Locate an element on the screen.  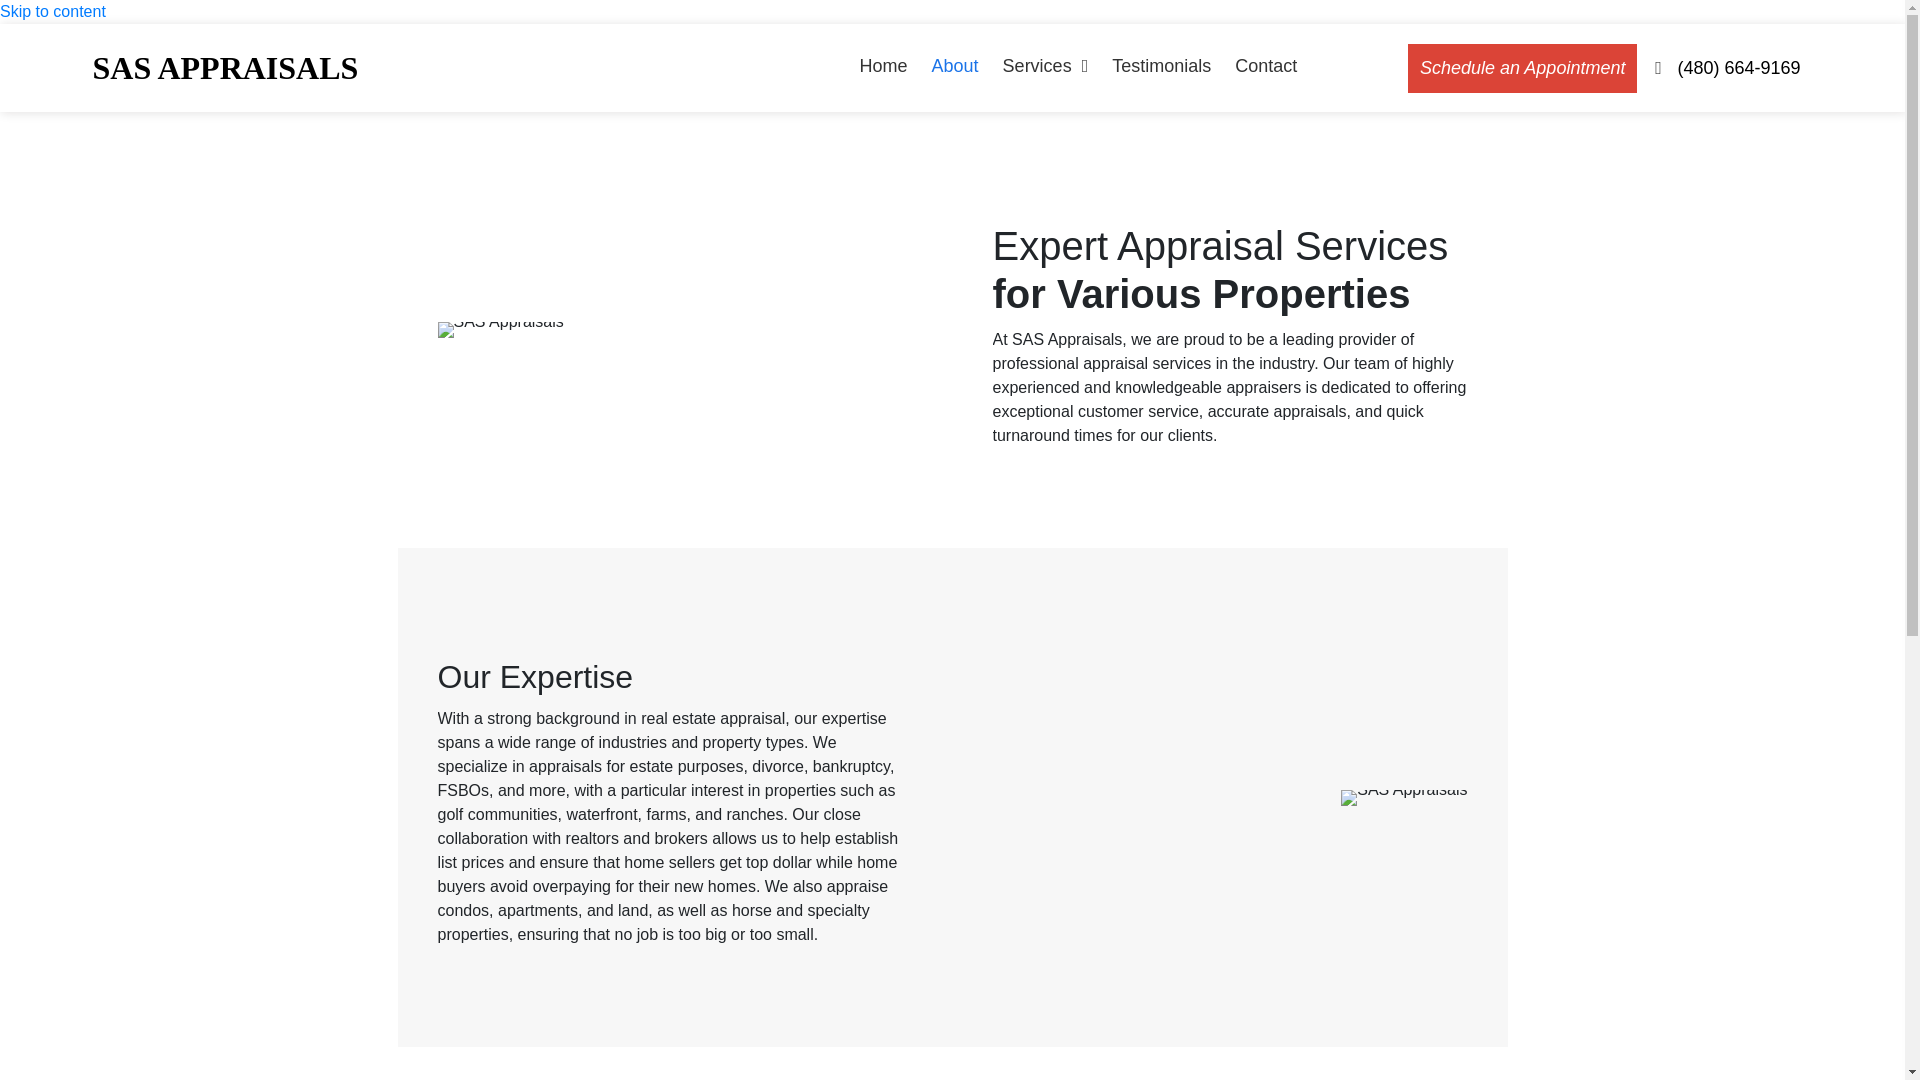
Home is located at coordinates (884, 68).